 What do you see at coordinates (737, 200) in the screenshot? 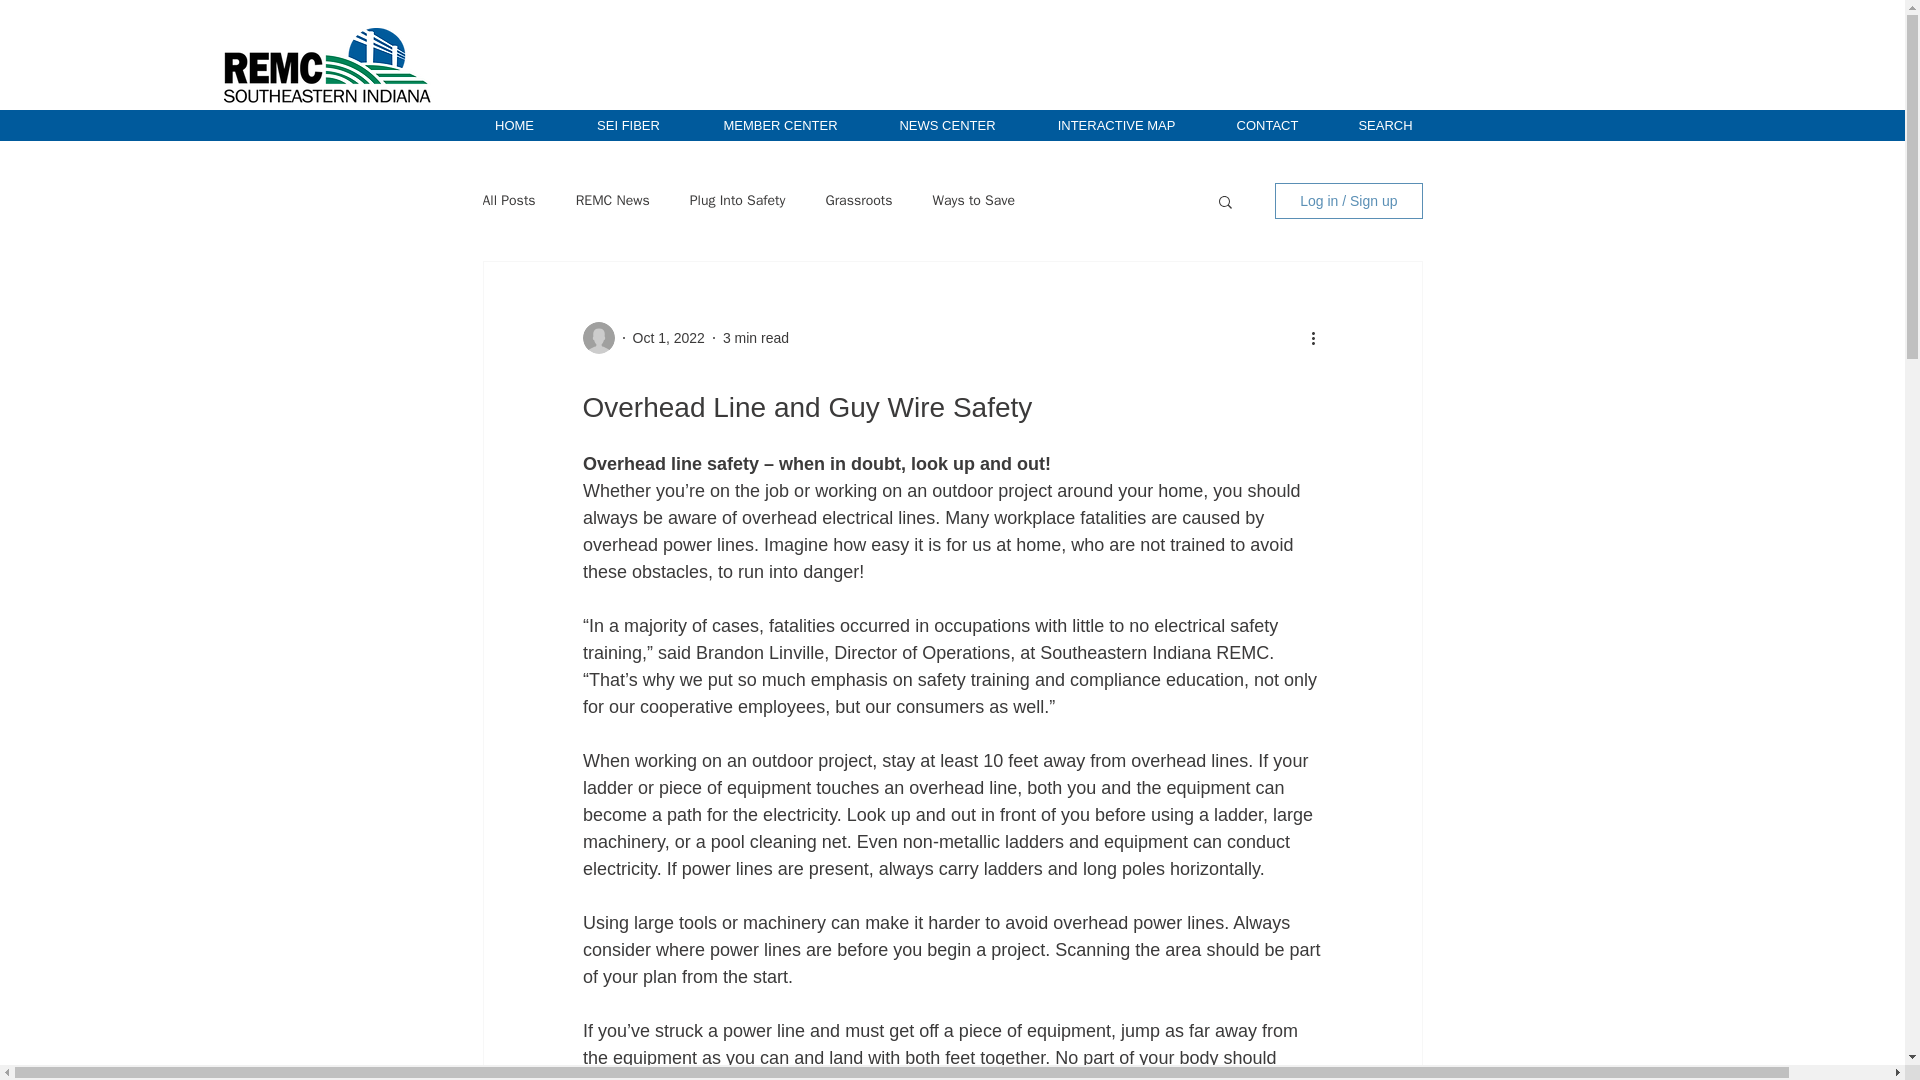
I see `Plug Into Safety` at bounding box center [737, 200].